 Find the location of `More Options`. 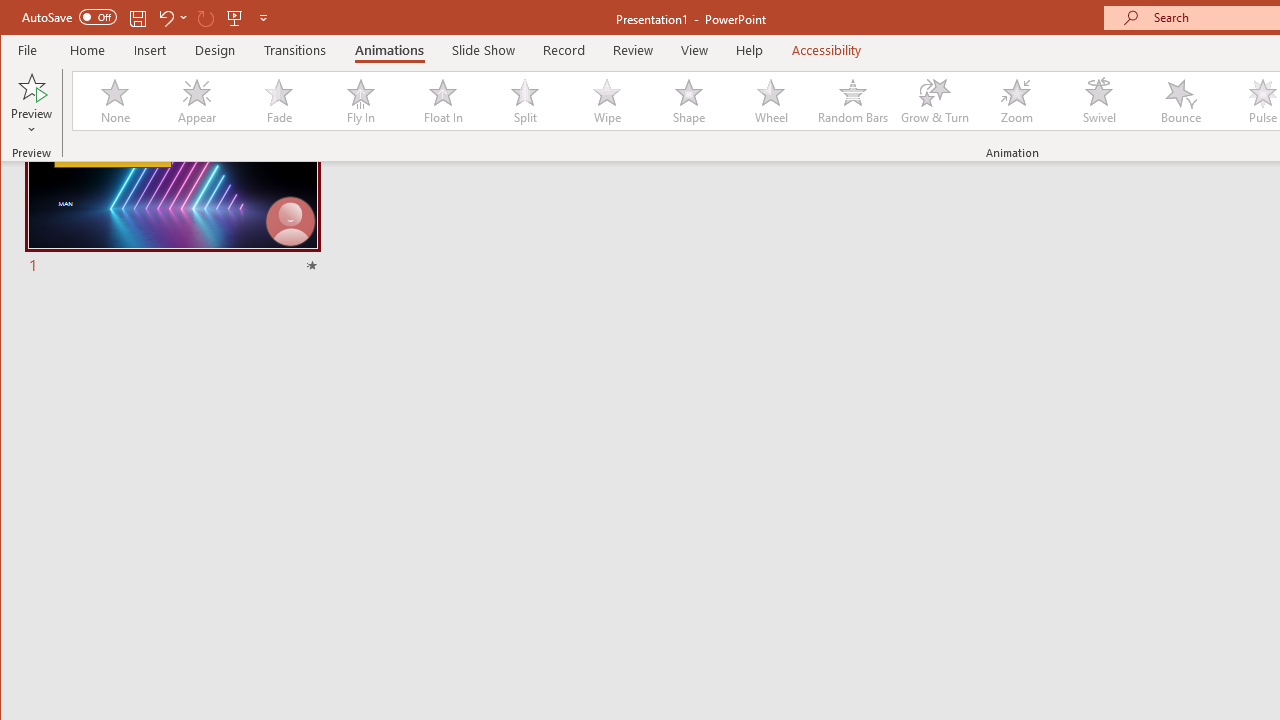

More Options is located at coordinates (184, 18).